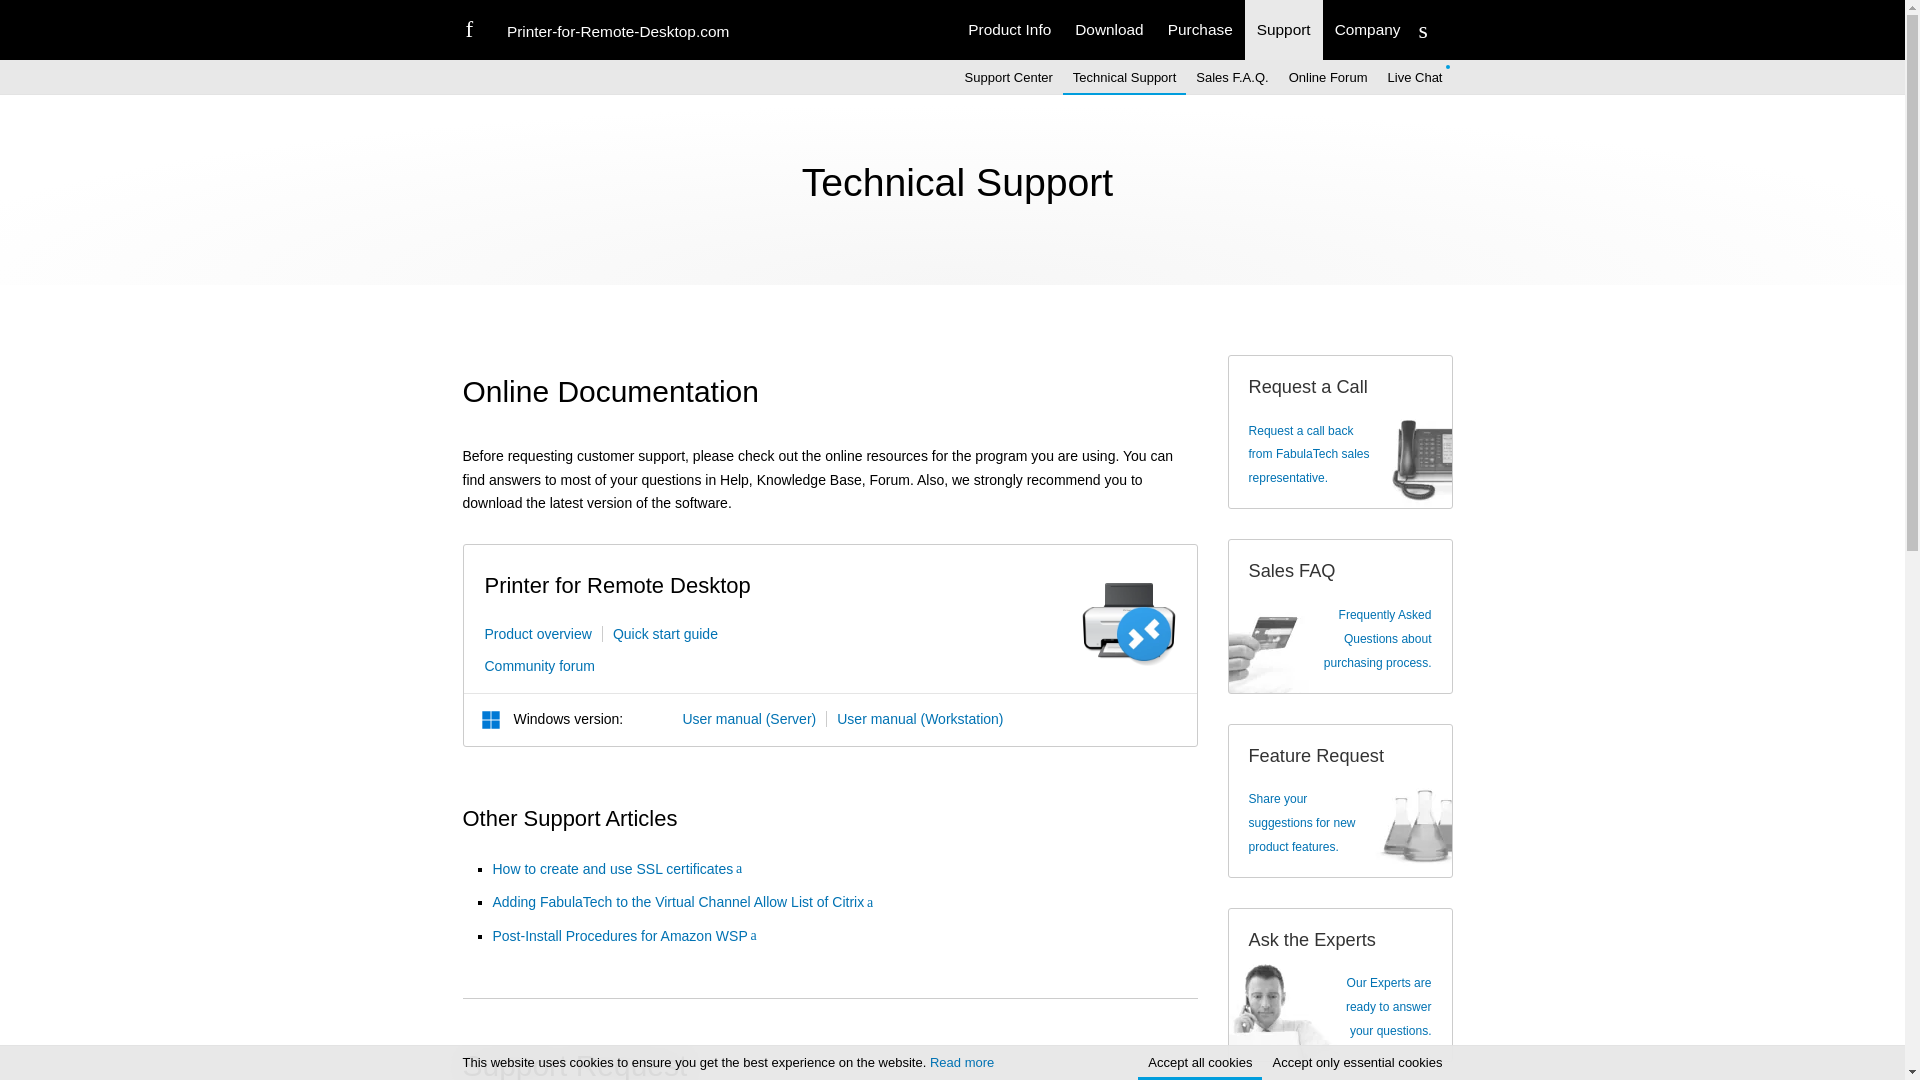  Describe the element at coordinates (1109, 30) in the screenshot. I see `Download` at that location.